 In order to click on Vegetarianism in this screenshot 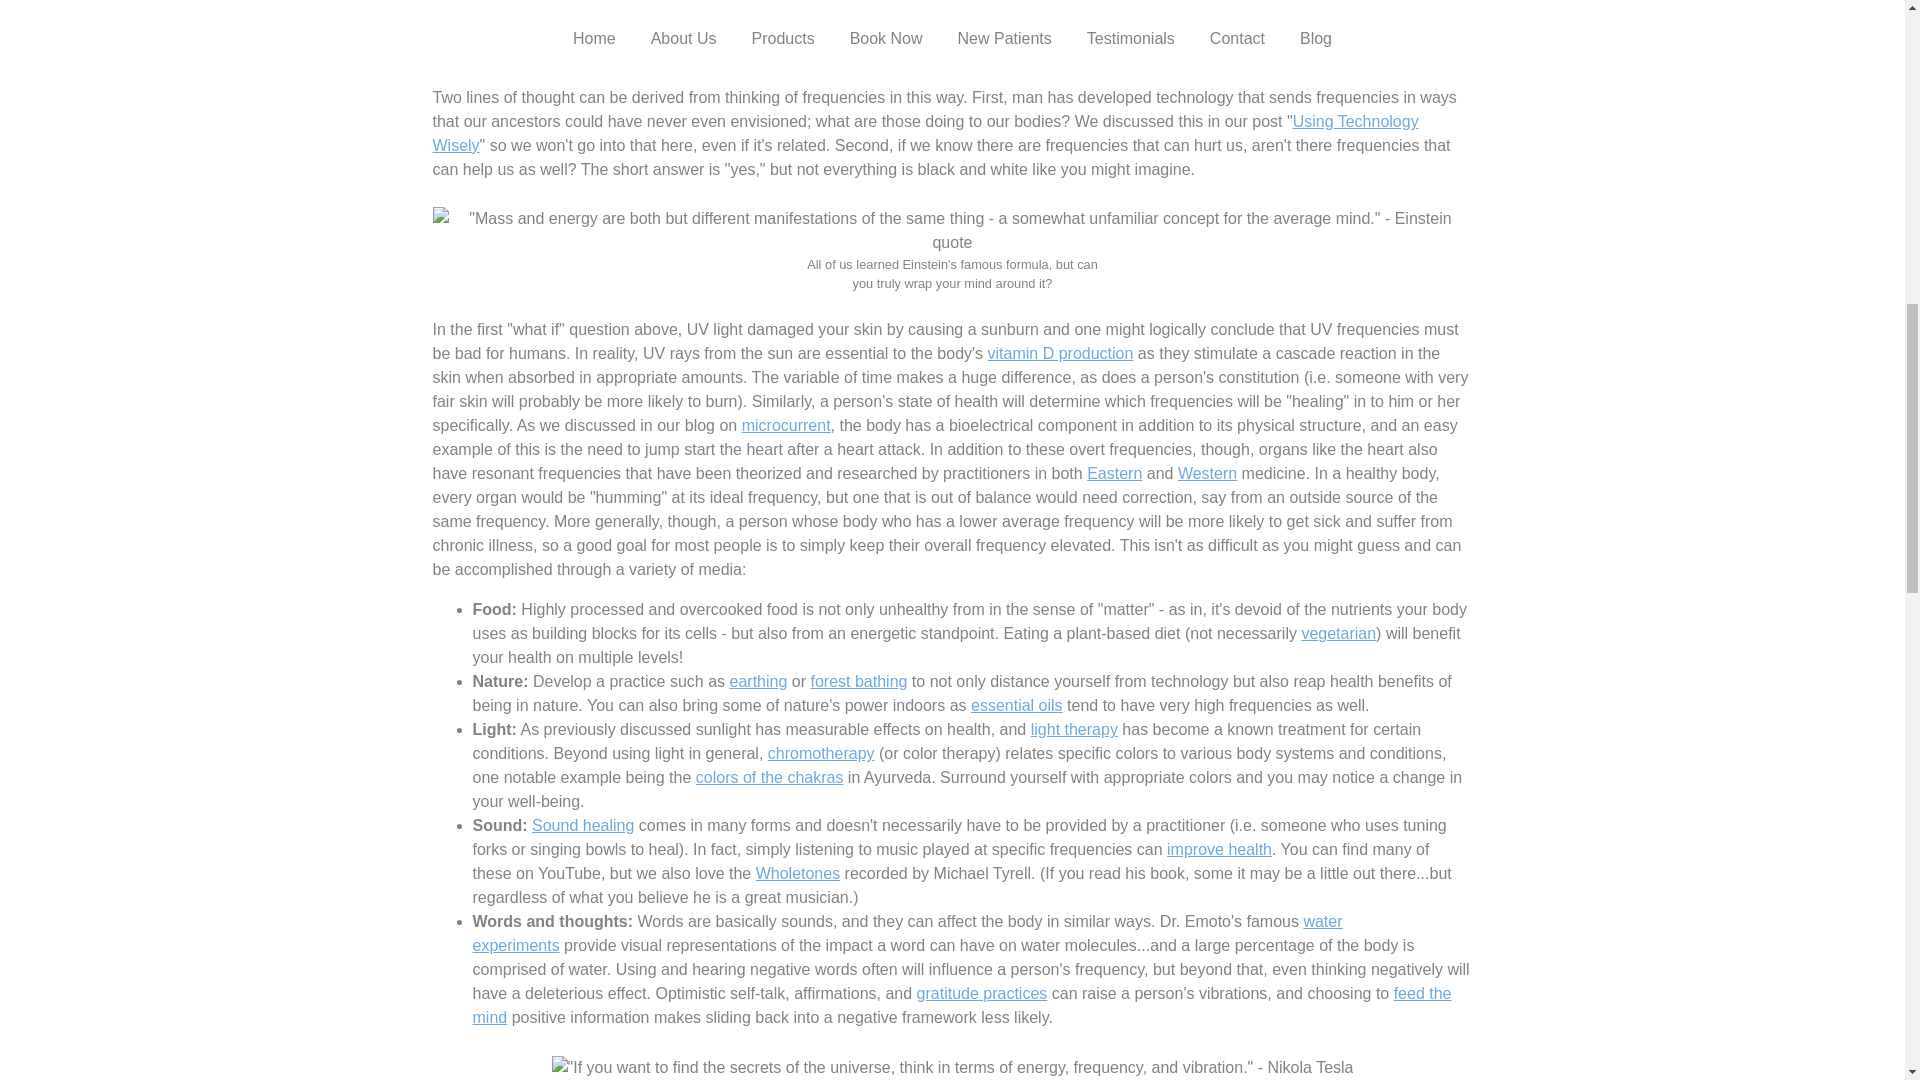, I will do `click(1338, 633)`.